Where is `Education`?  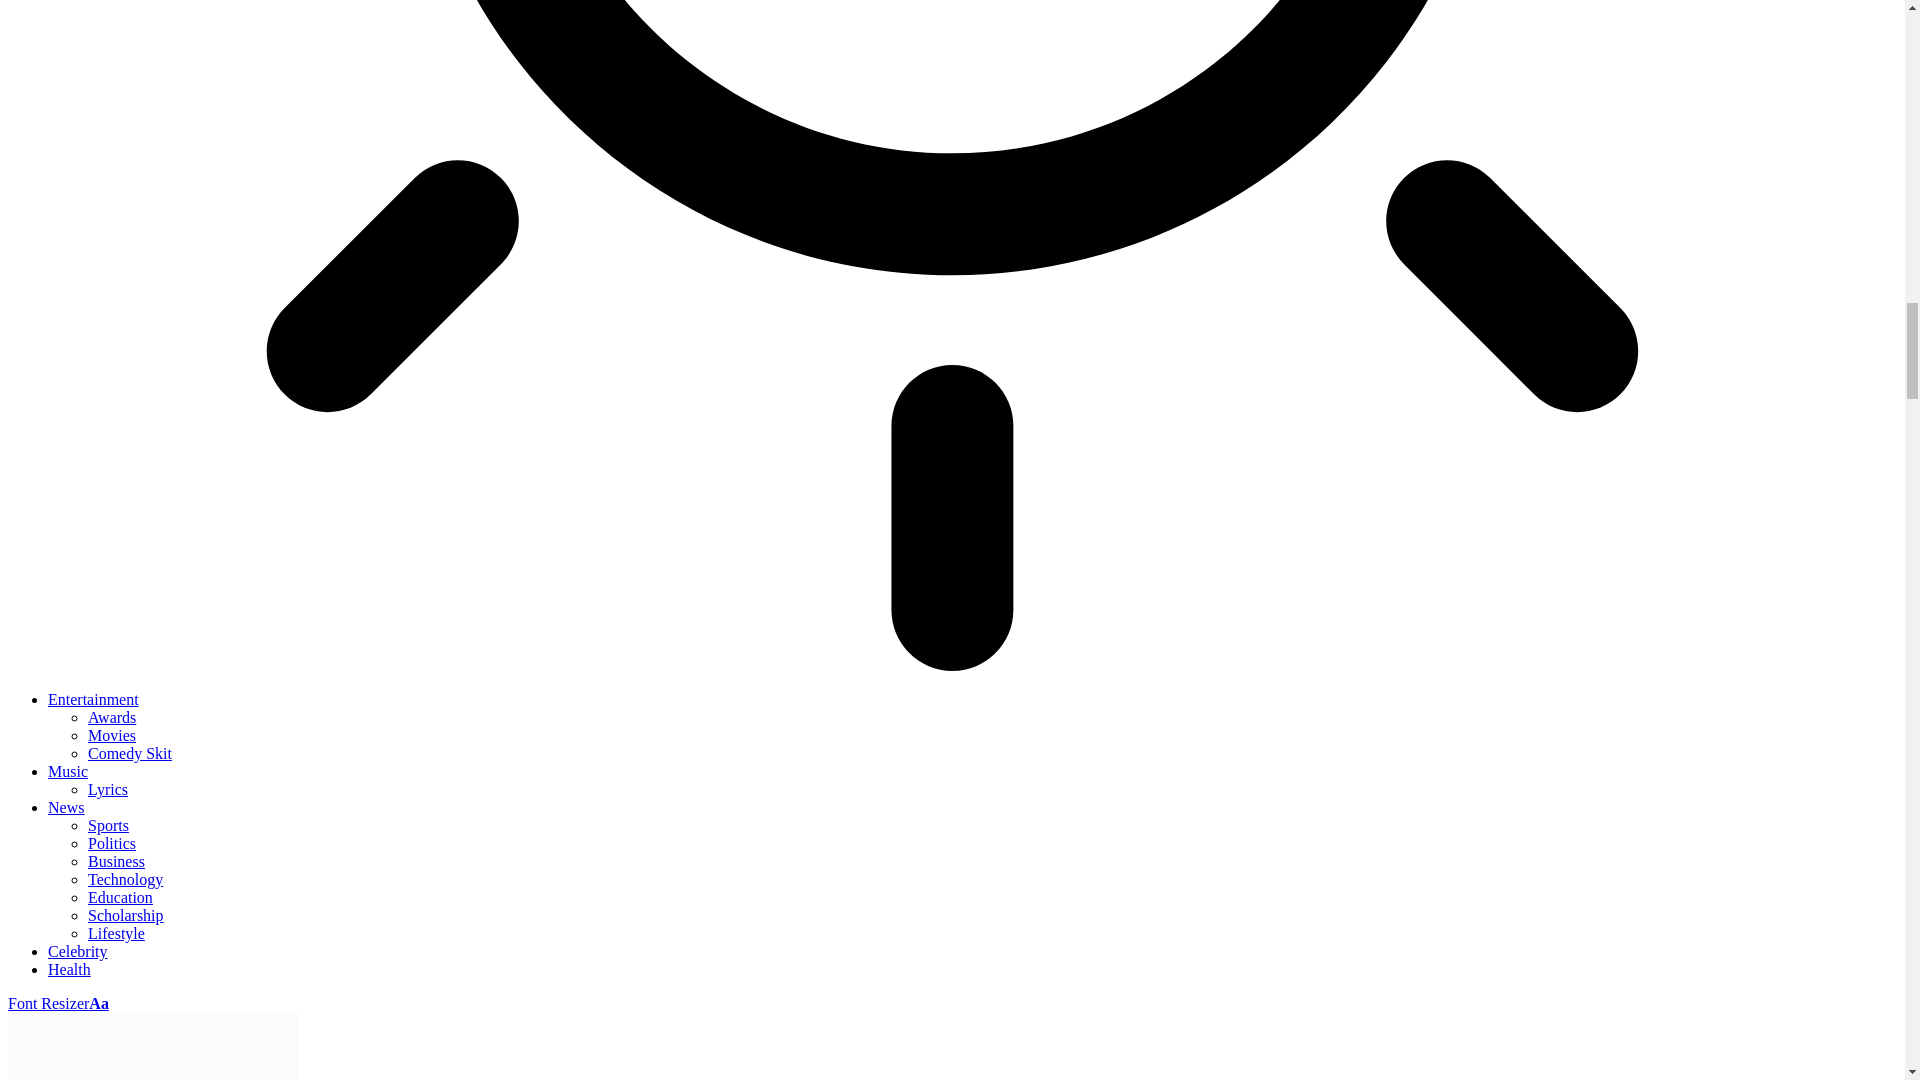 Education is located at coordinates (120, 897).